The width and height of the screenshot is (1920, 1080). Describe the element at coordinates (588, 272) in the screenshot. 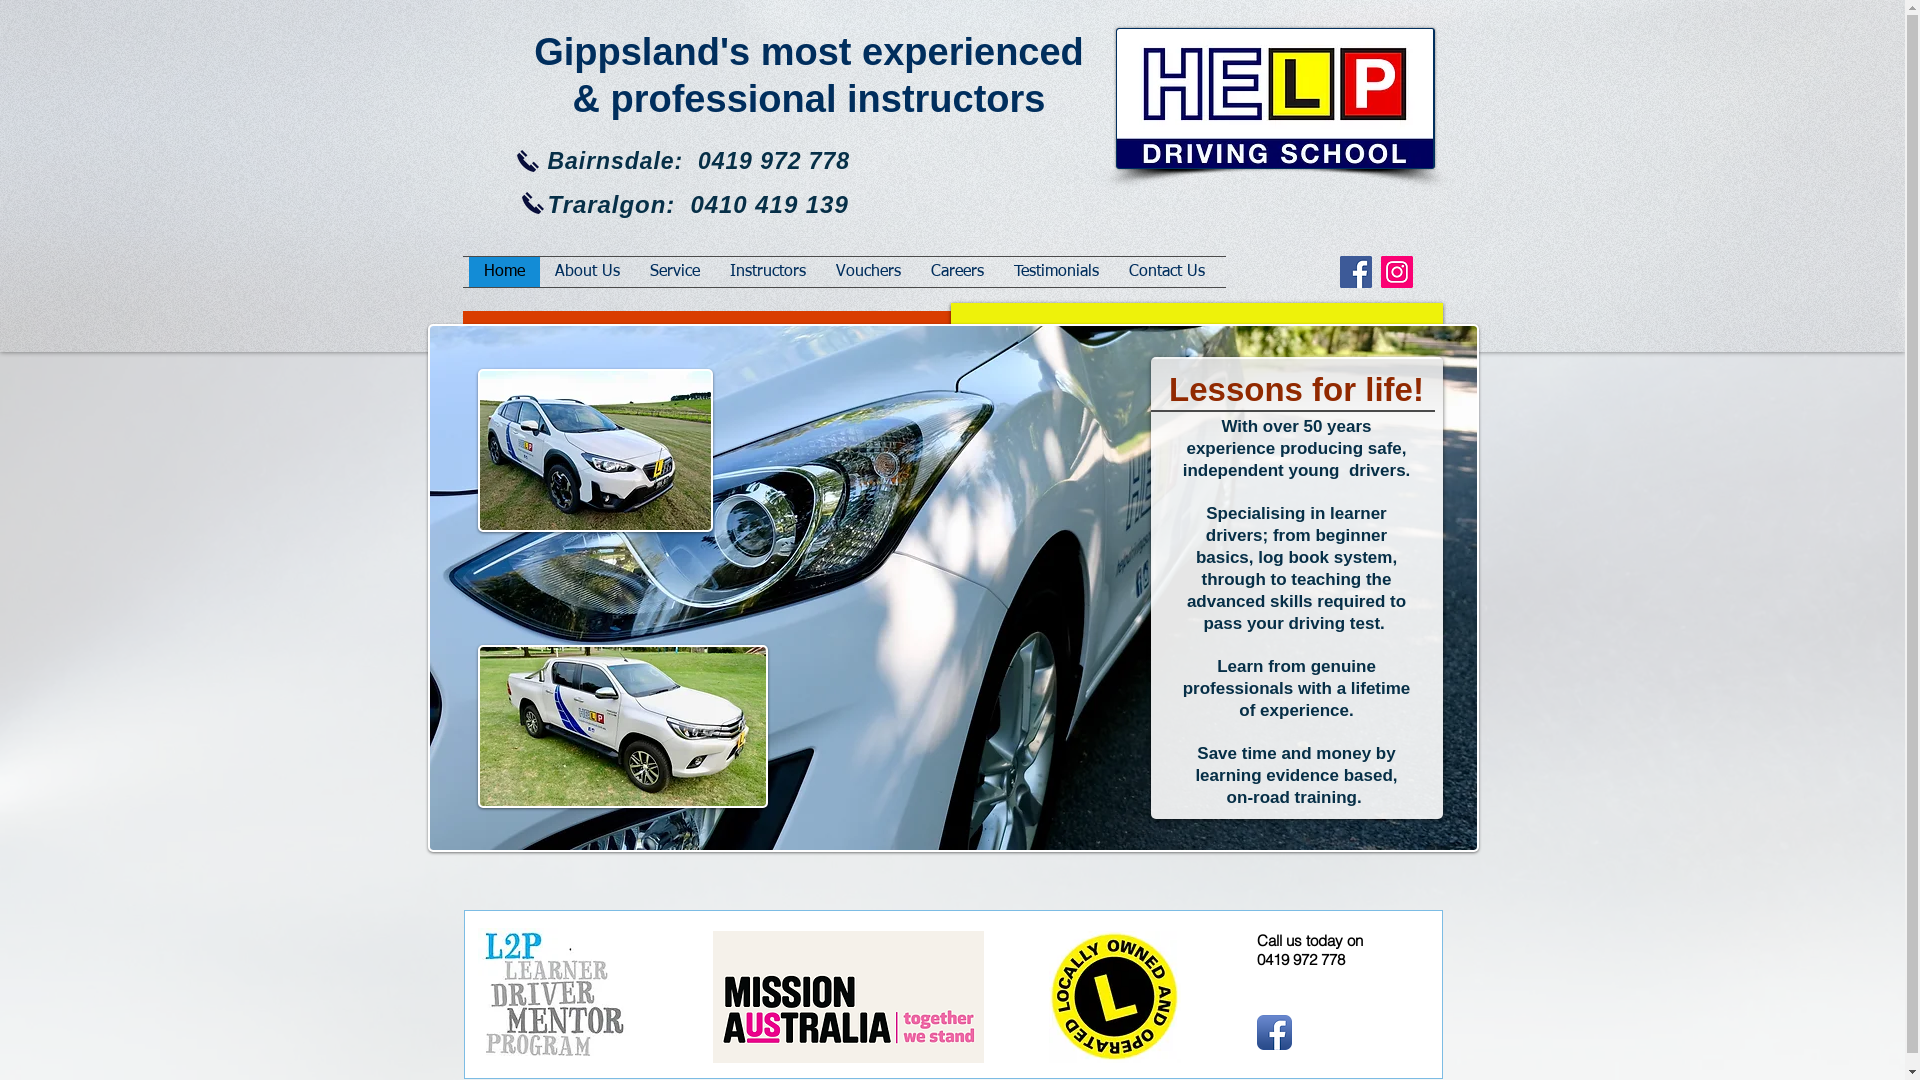

I see `About Us` at that location.